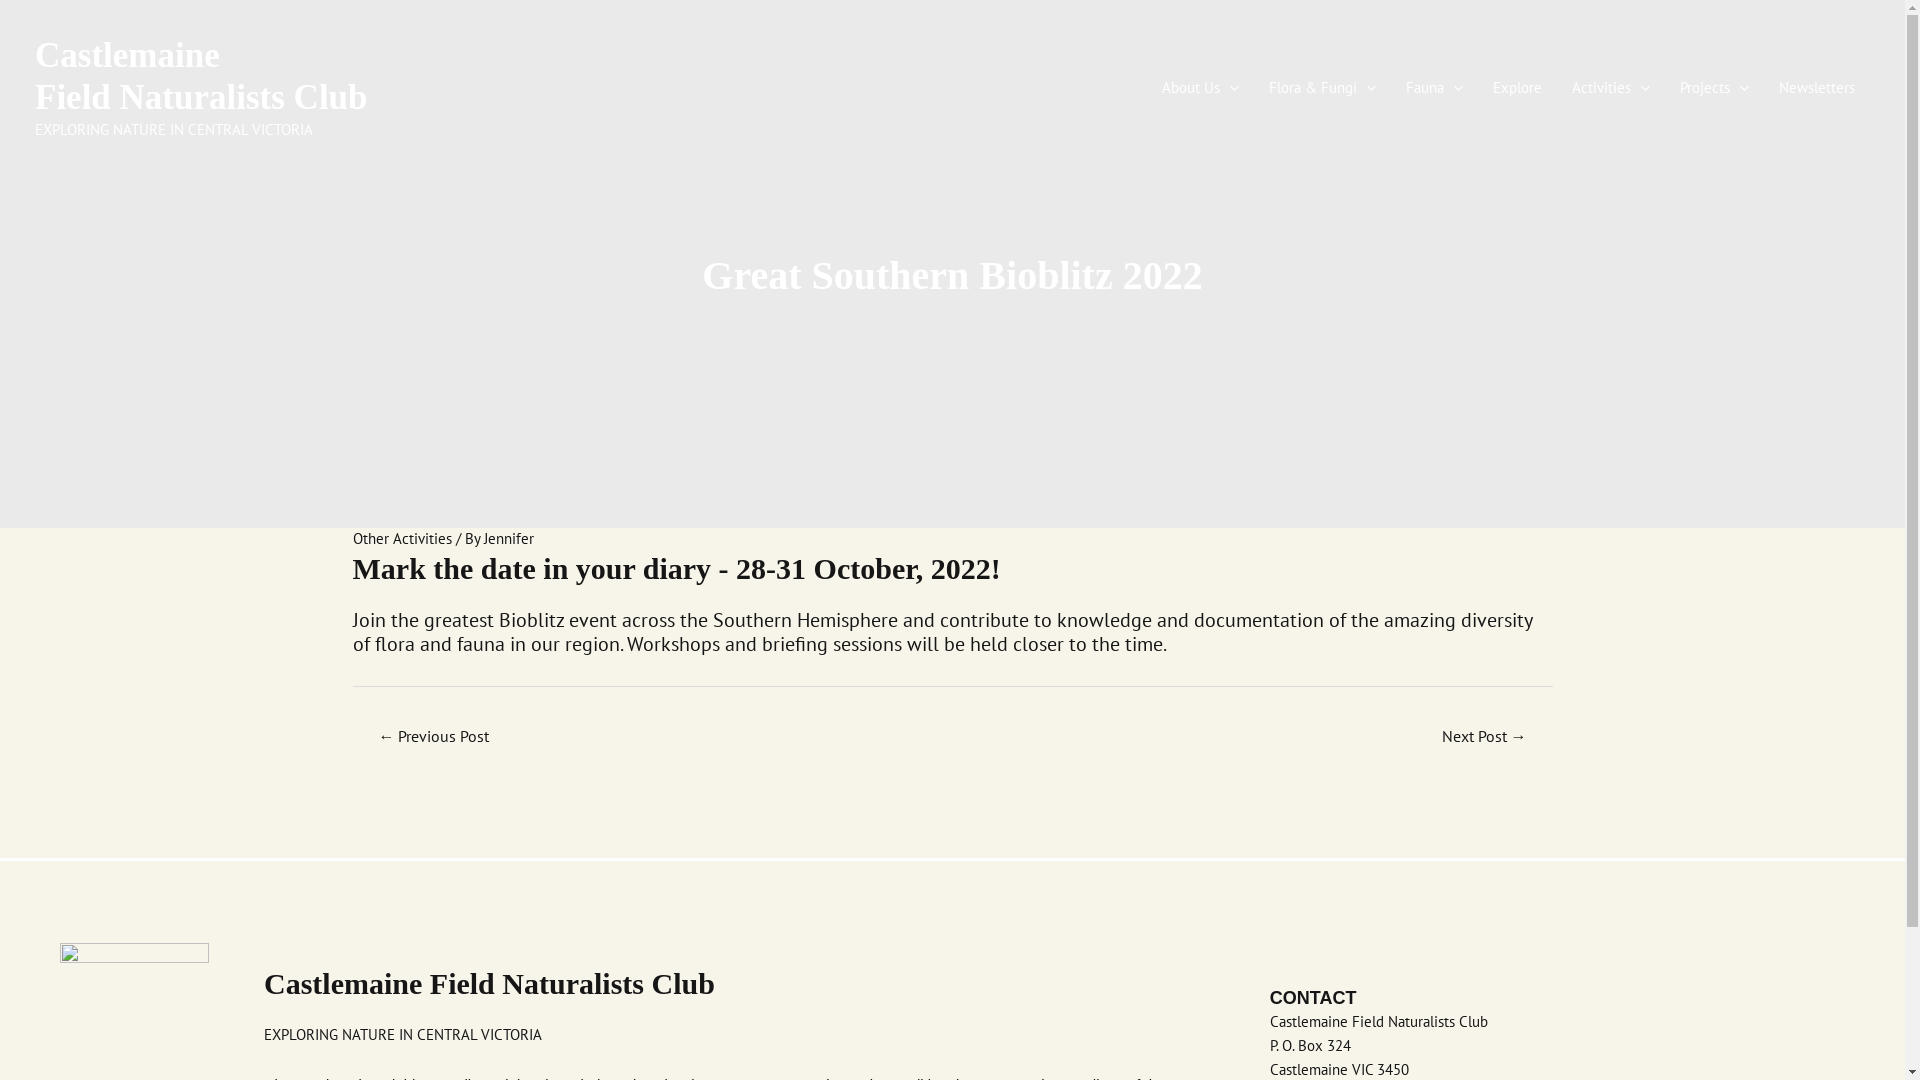  What do you see at coordinates (402, 538) in the screenshot?
I see `Other Activities` at bounding box center [402, 538].